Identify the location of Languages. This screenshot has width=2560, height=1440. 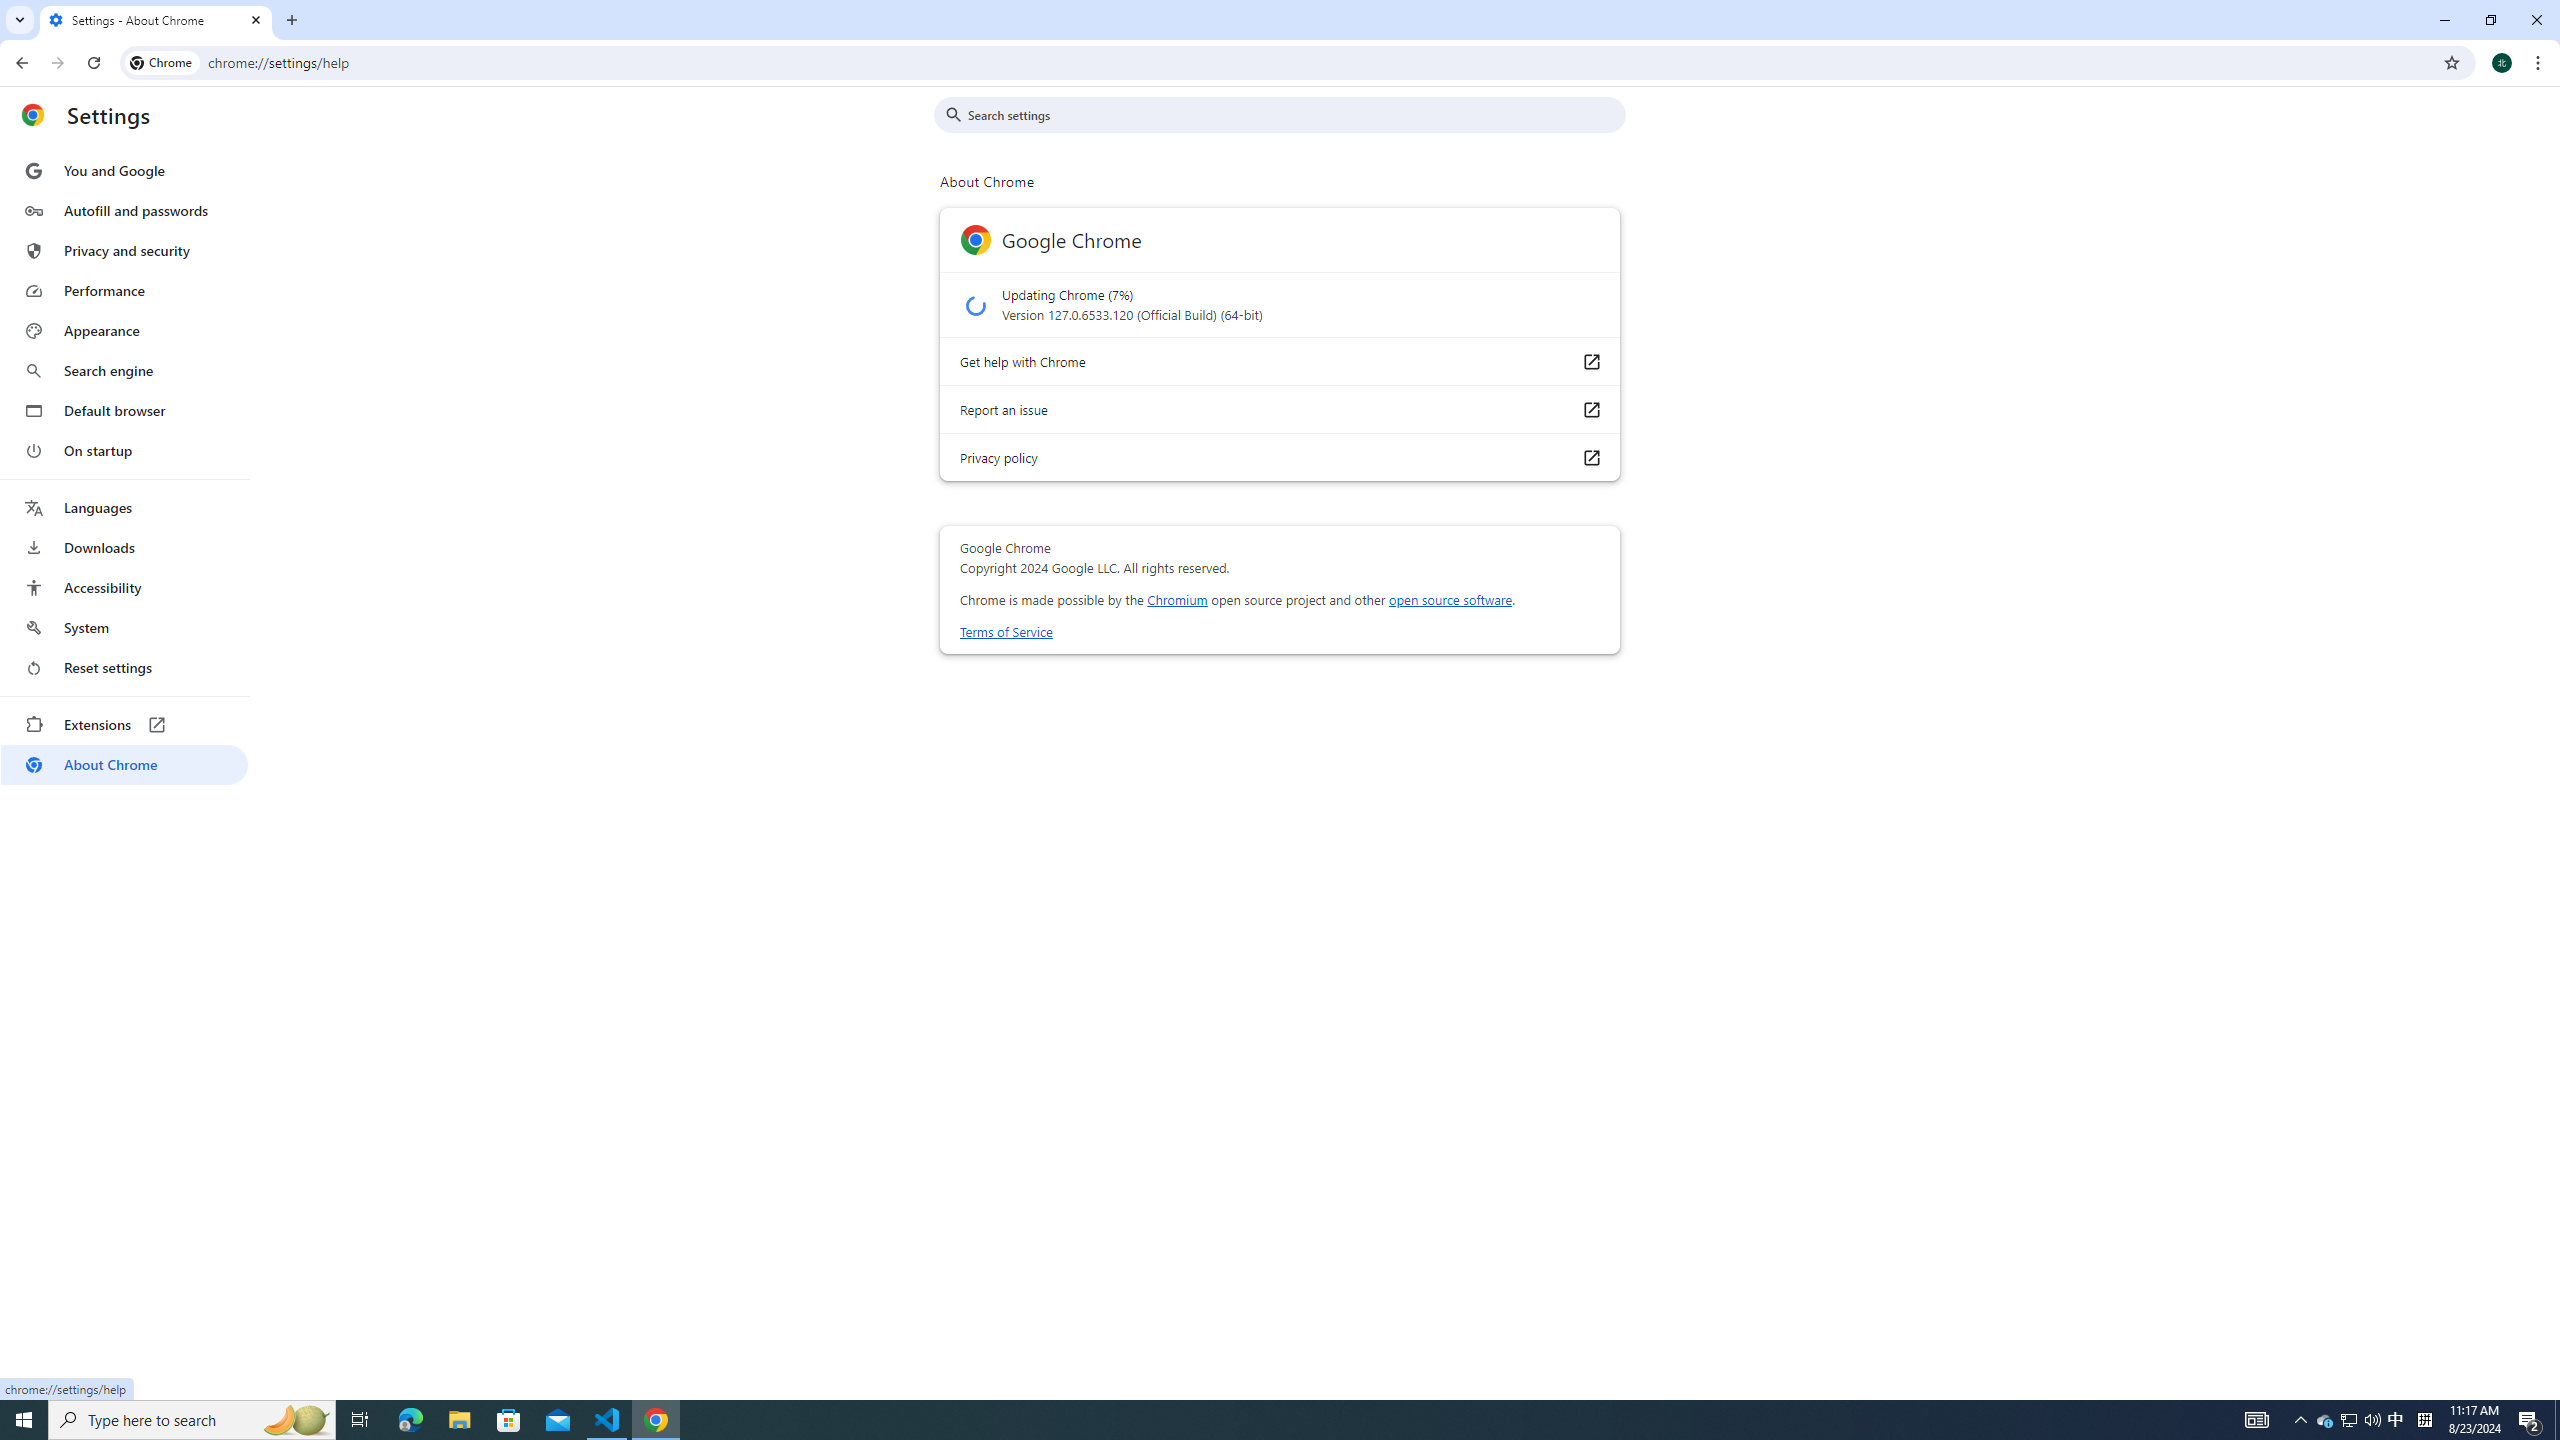
(124, 508).